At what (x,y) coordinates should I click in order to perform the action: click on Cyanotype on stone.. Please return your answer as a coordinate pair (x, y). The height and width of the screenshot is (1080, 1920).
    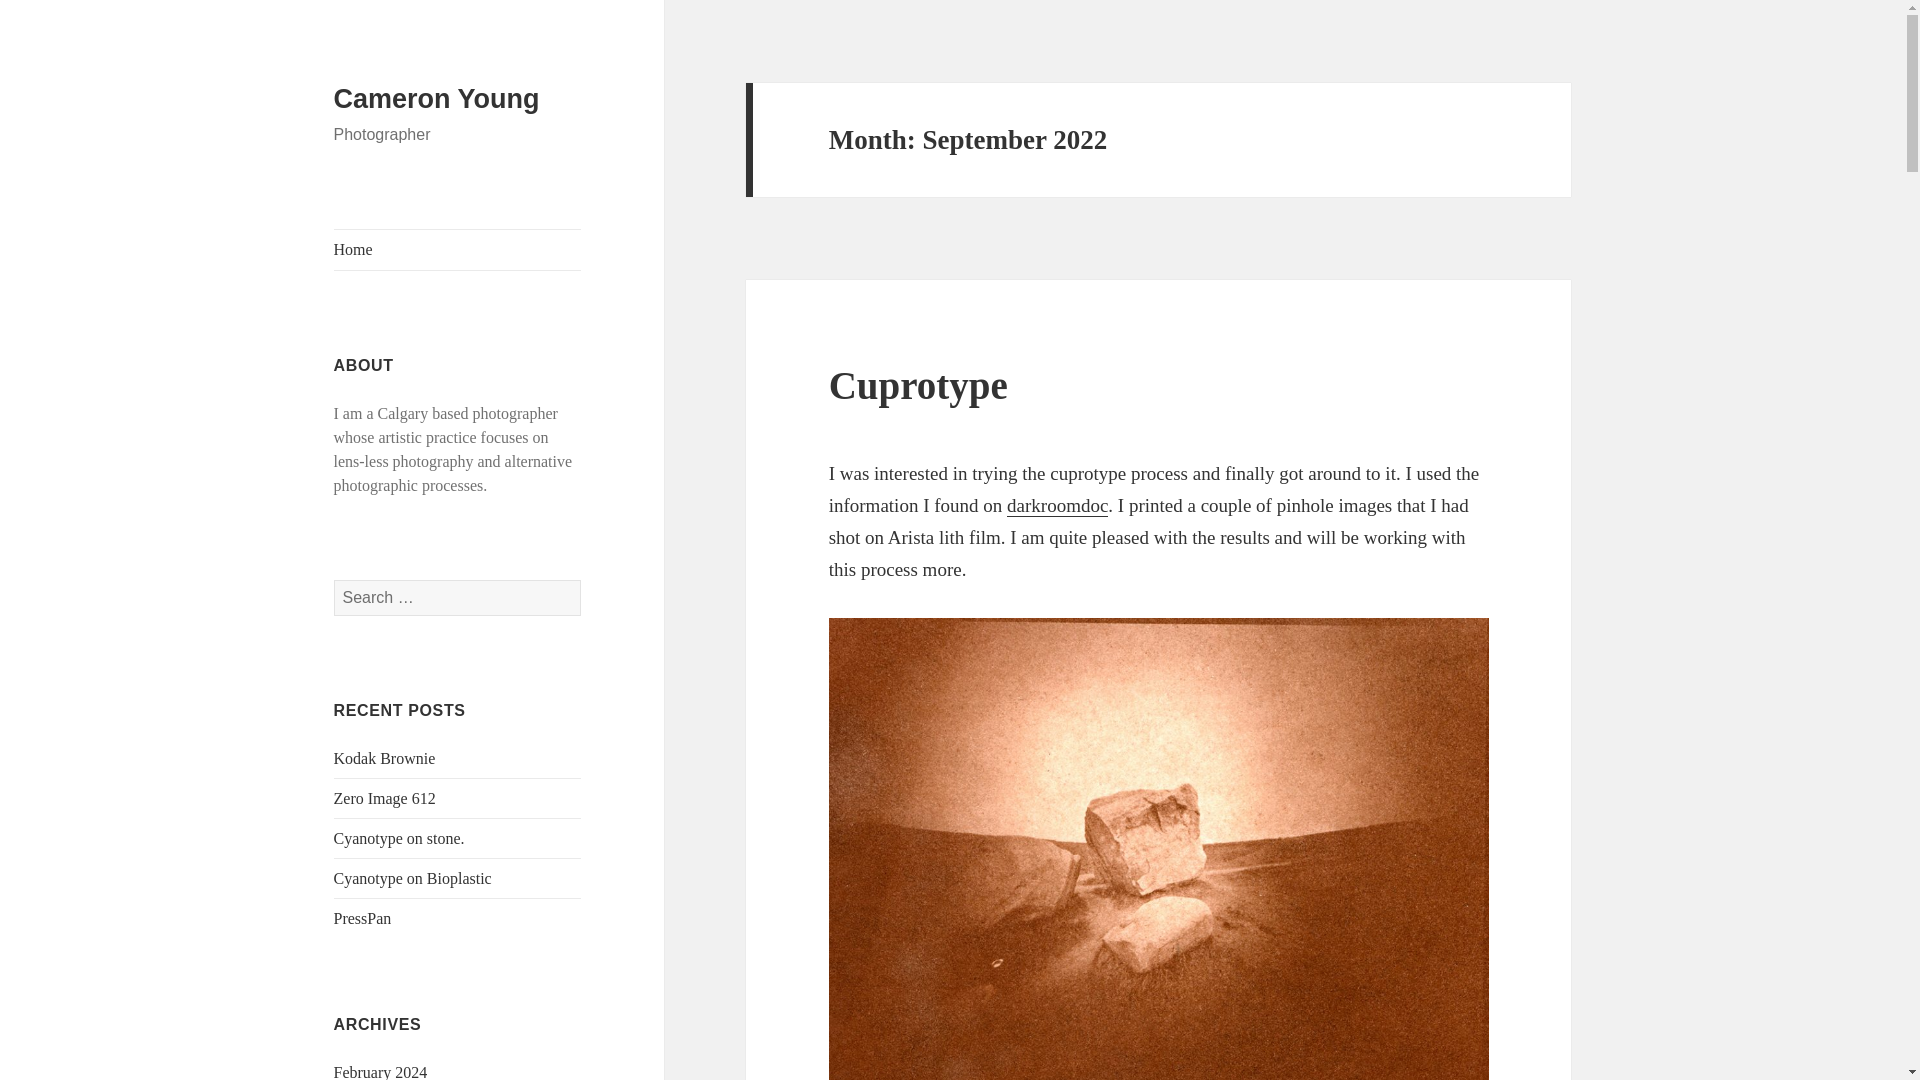
    Looking at the image, I should click on (399, 838).